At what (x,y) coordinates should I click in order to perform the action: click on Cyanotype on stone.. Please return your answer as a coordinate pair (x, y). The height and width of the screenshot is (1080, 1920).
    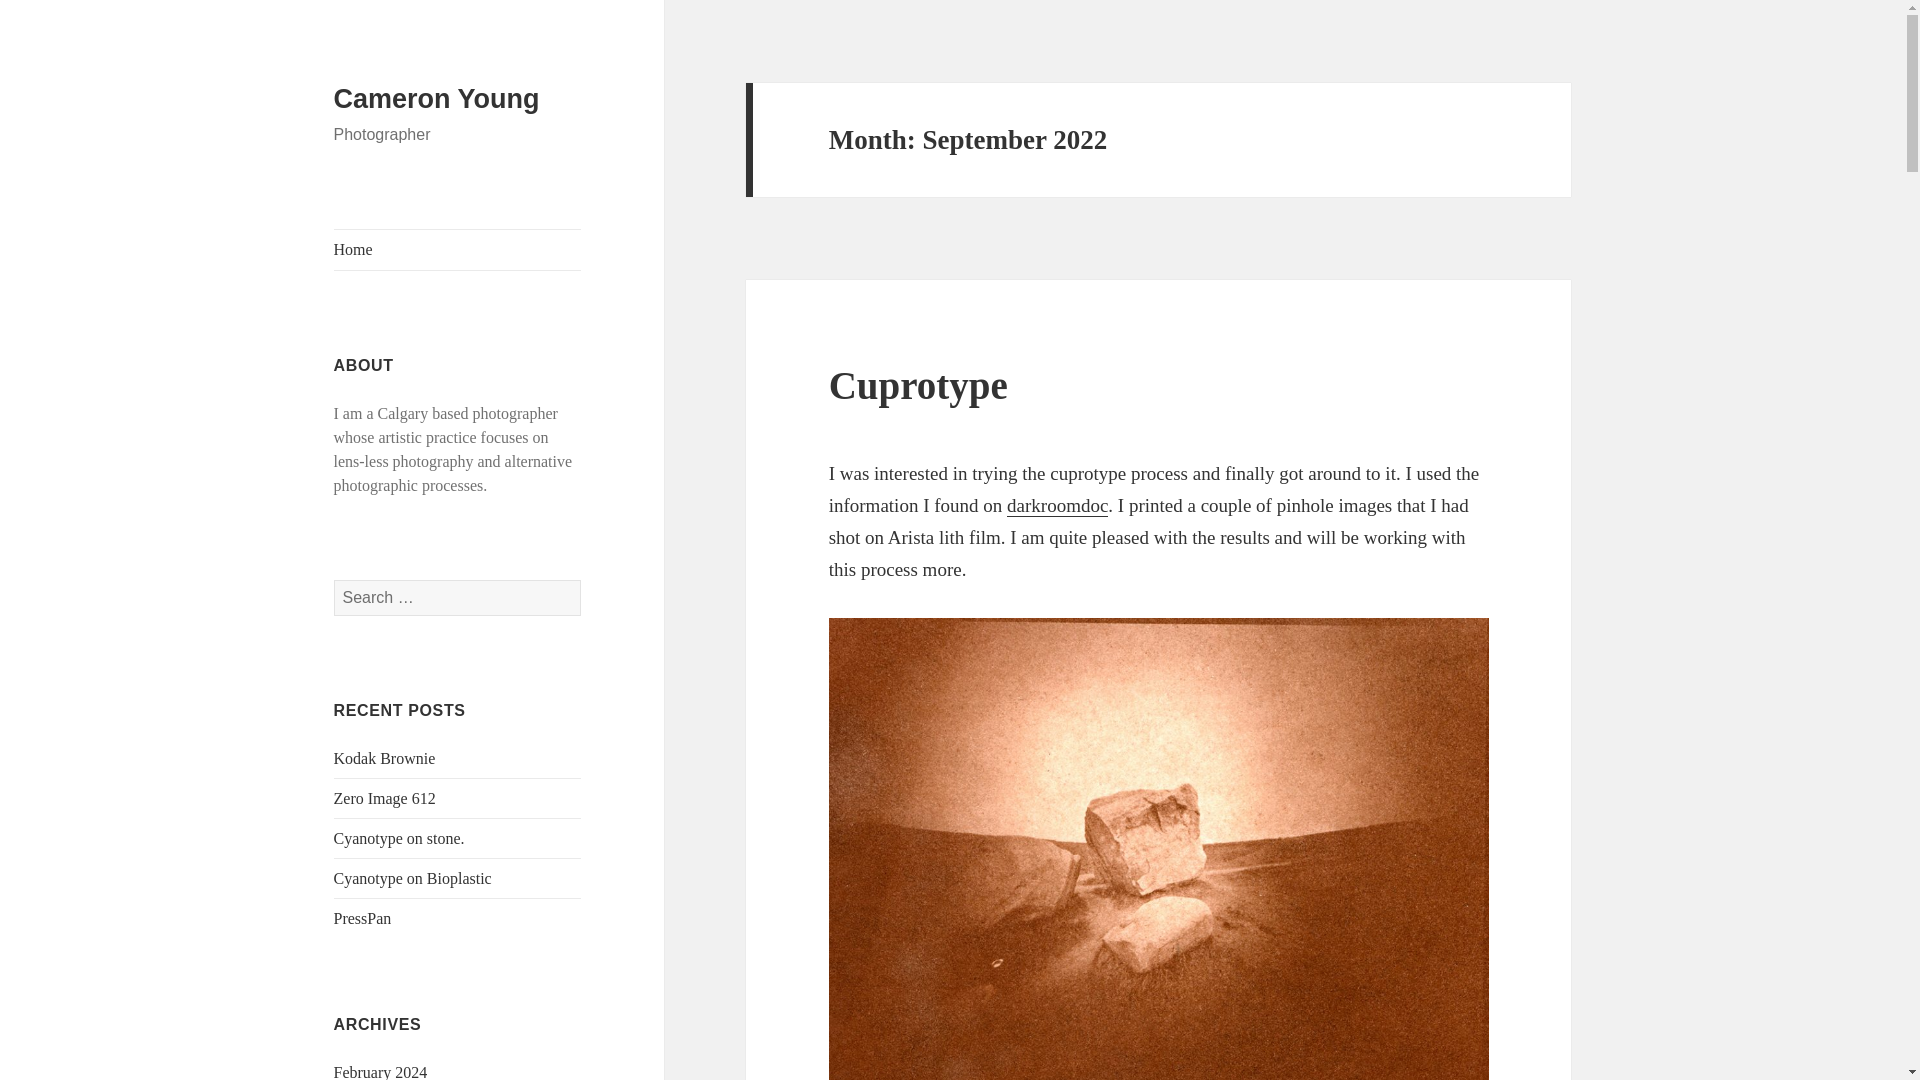
    Looking at the image, I should click on (399, 838).